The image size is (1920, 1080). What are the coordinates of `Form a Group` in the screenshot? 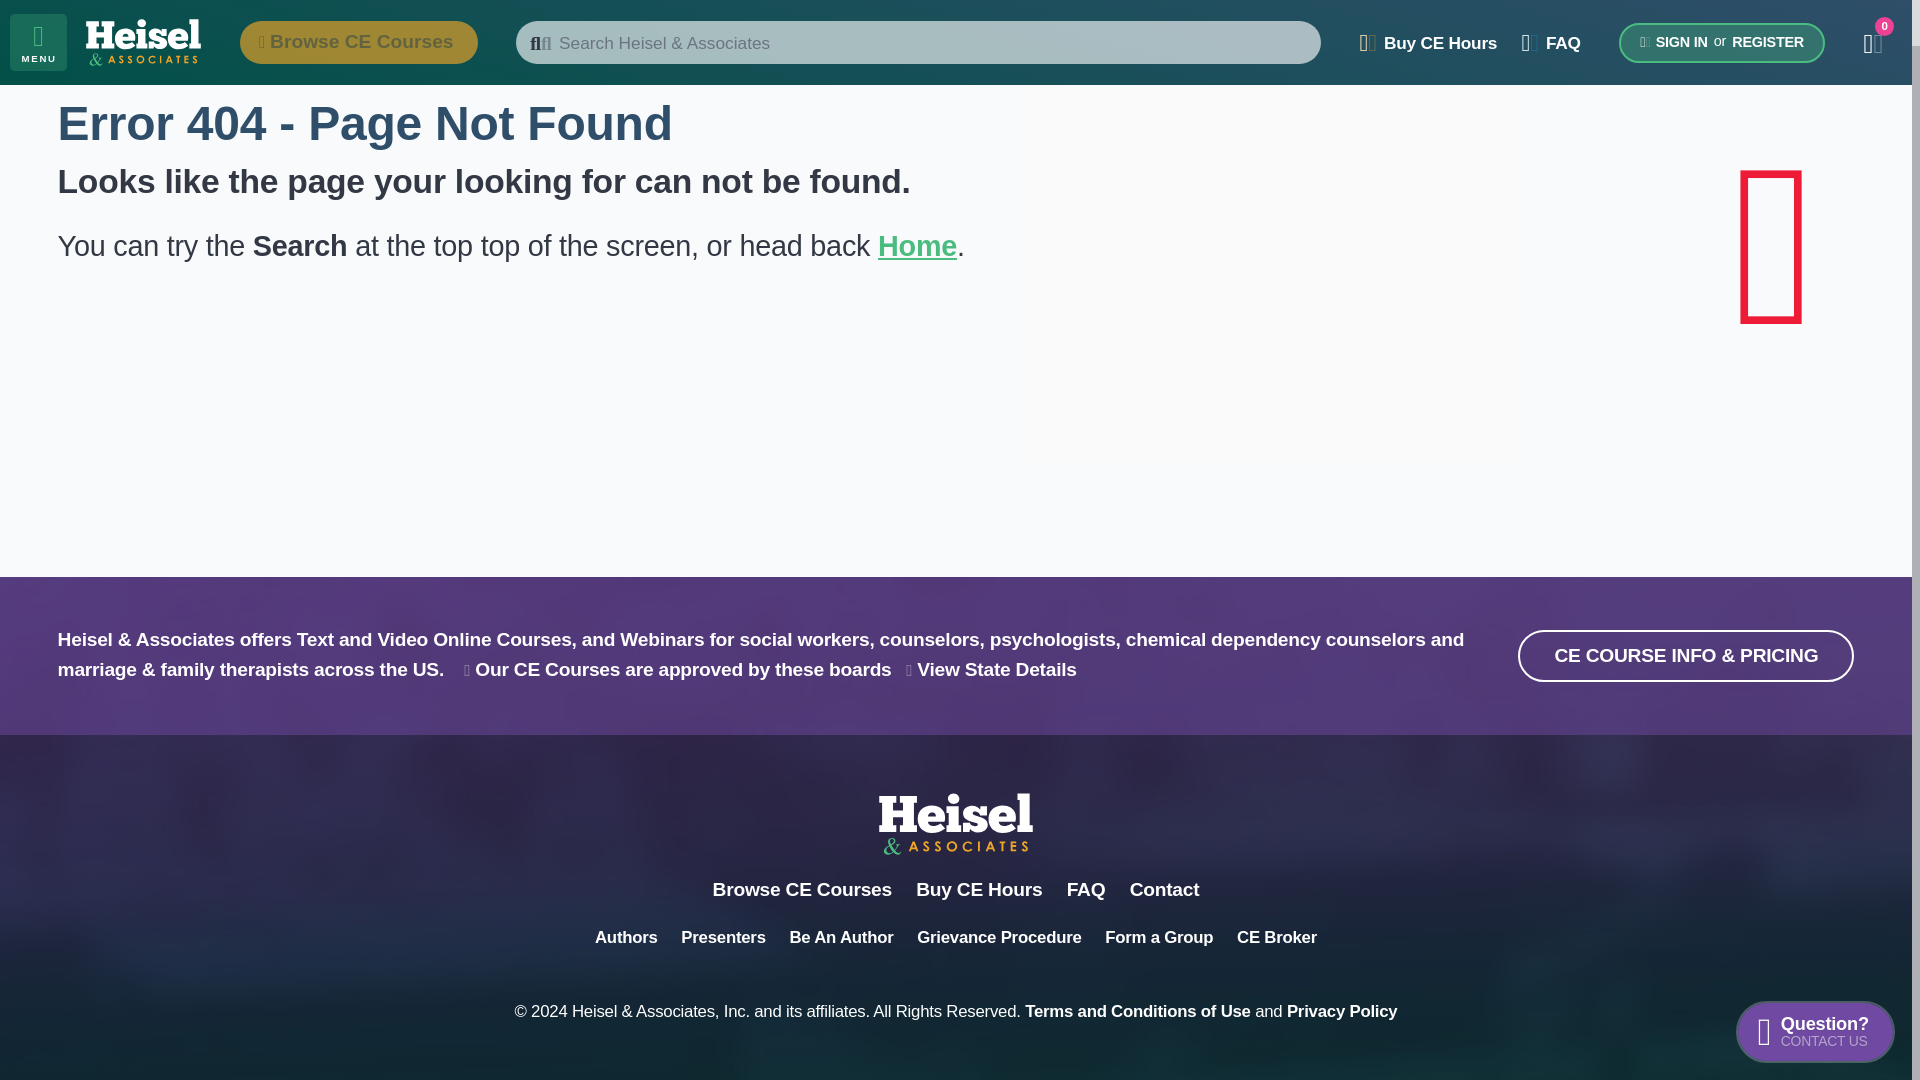 It's located at (1159, 937).